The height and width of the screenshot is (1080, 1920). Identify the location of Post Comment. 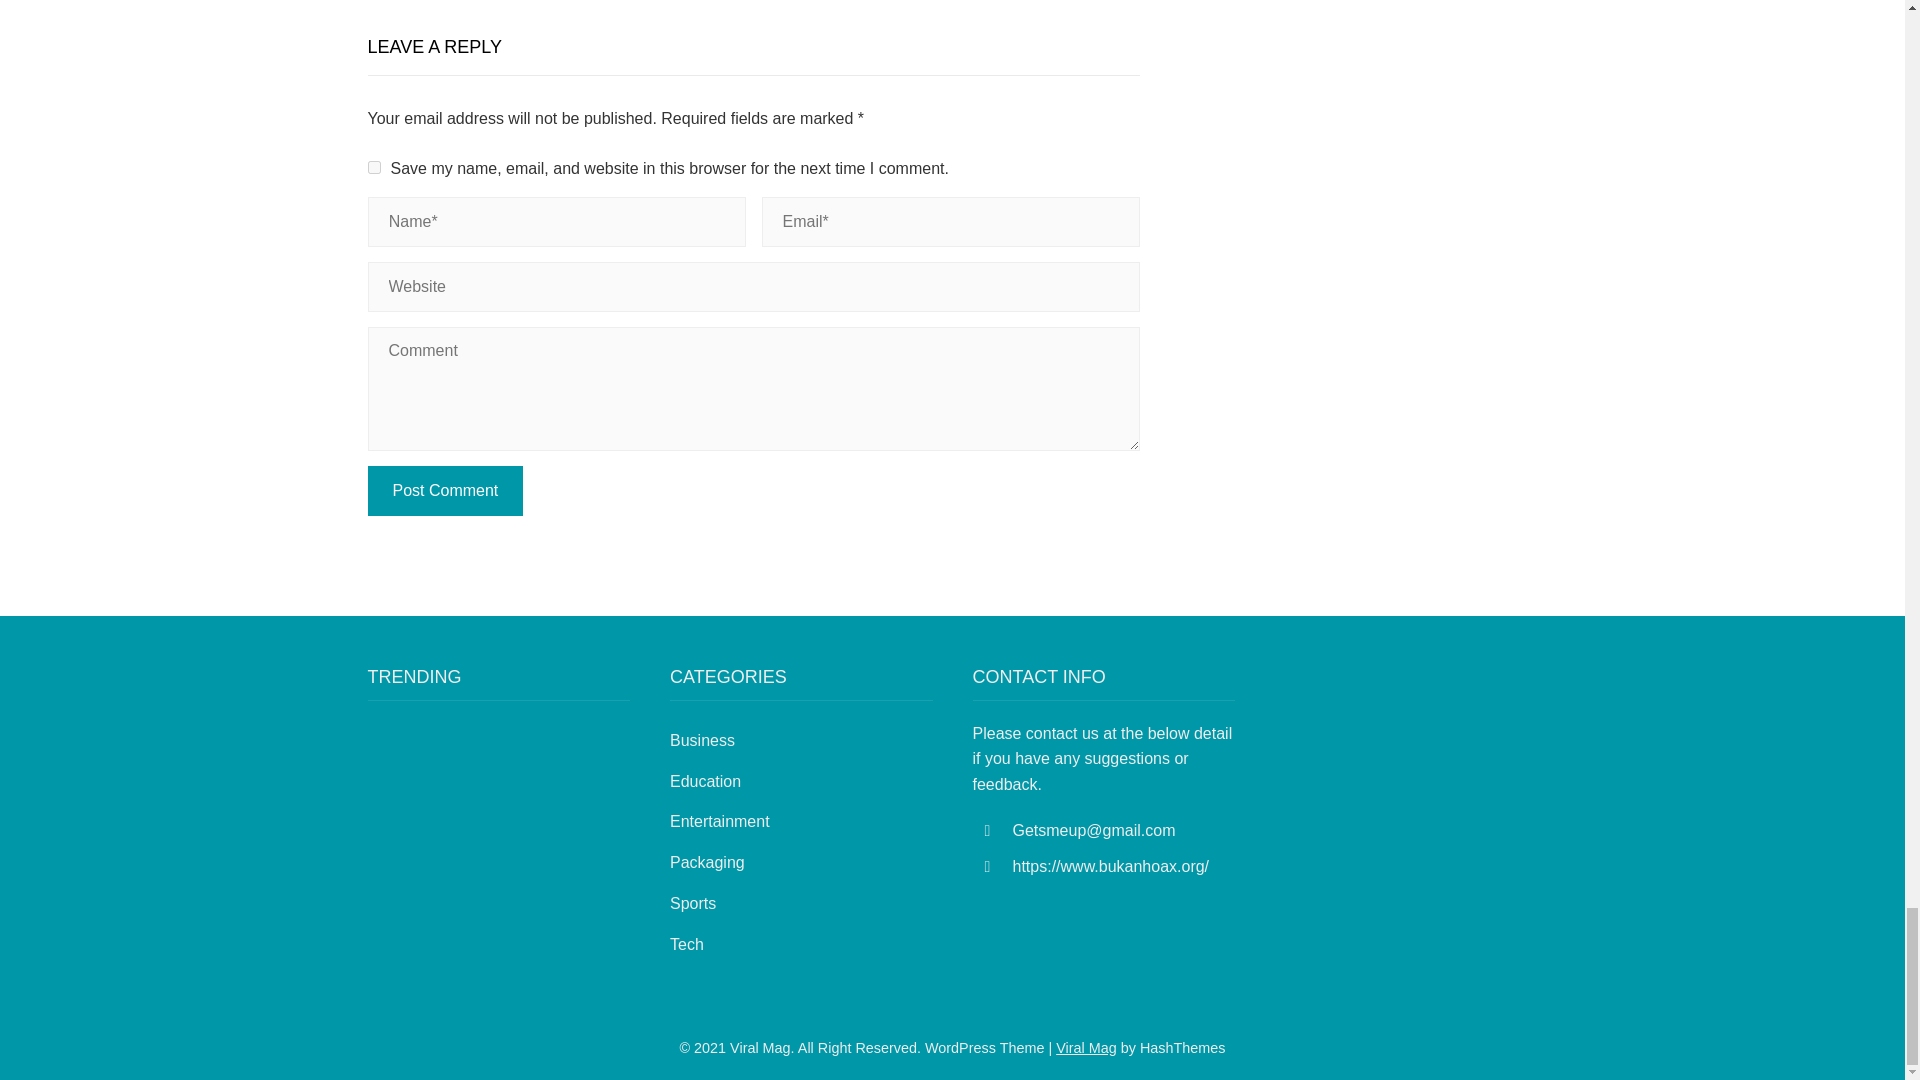
(446, 490).